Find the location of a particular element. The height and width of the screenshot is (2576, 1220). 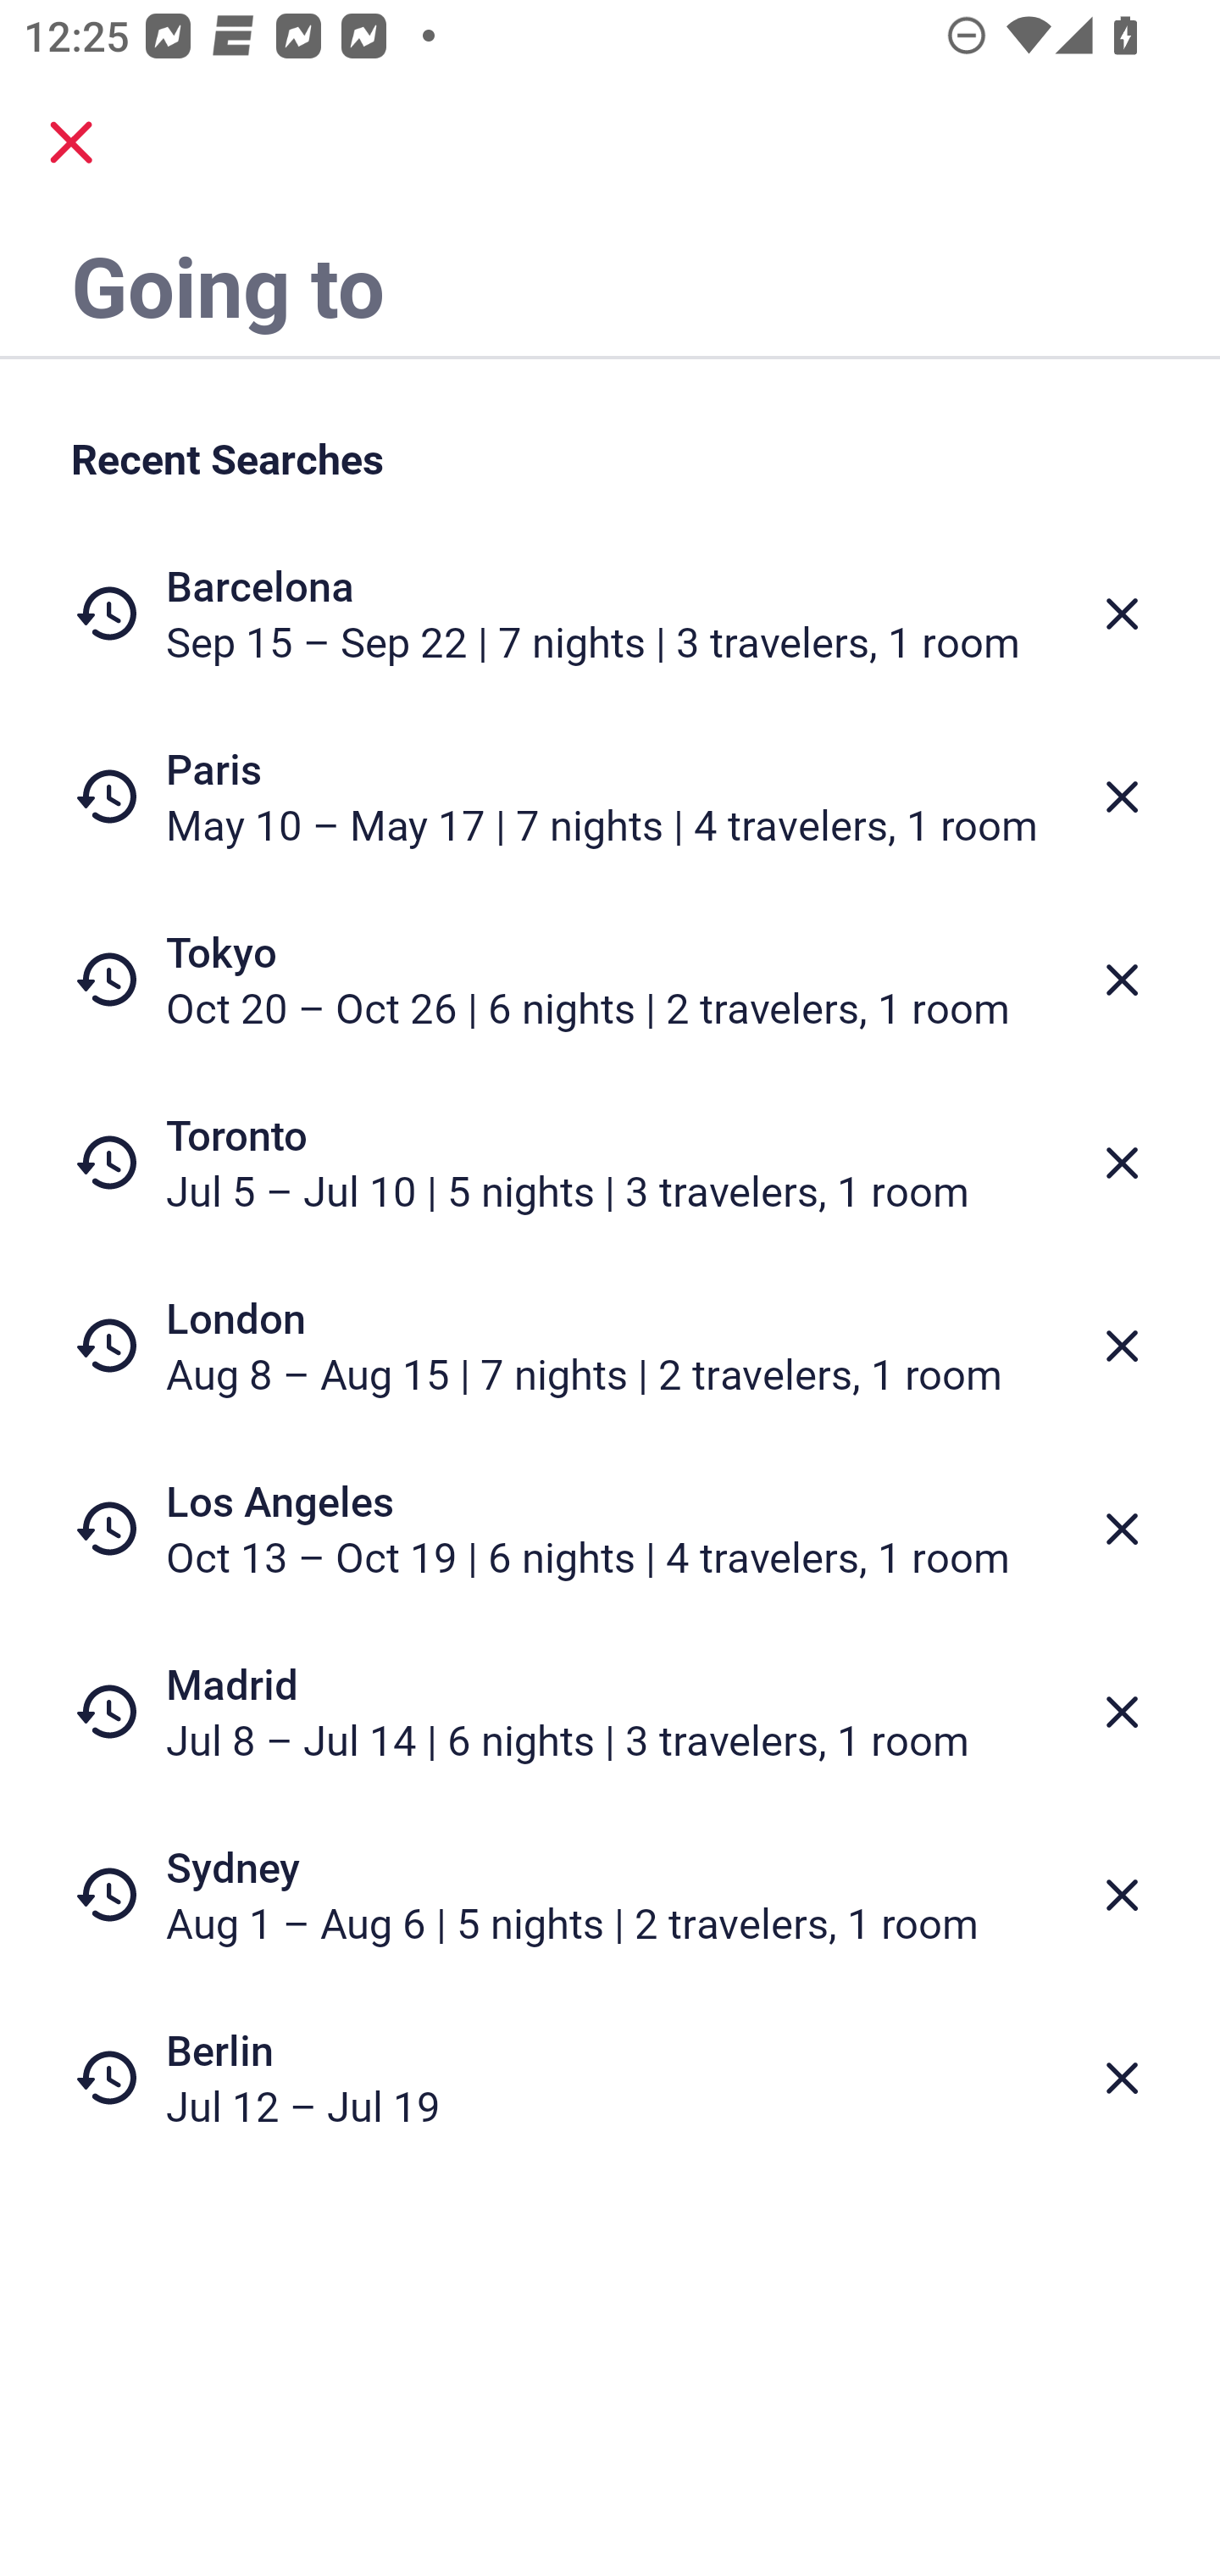

Delete from recent searches is located at coordinates (1122, 1529).